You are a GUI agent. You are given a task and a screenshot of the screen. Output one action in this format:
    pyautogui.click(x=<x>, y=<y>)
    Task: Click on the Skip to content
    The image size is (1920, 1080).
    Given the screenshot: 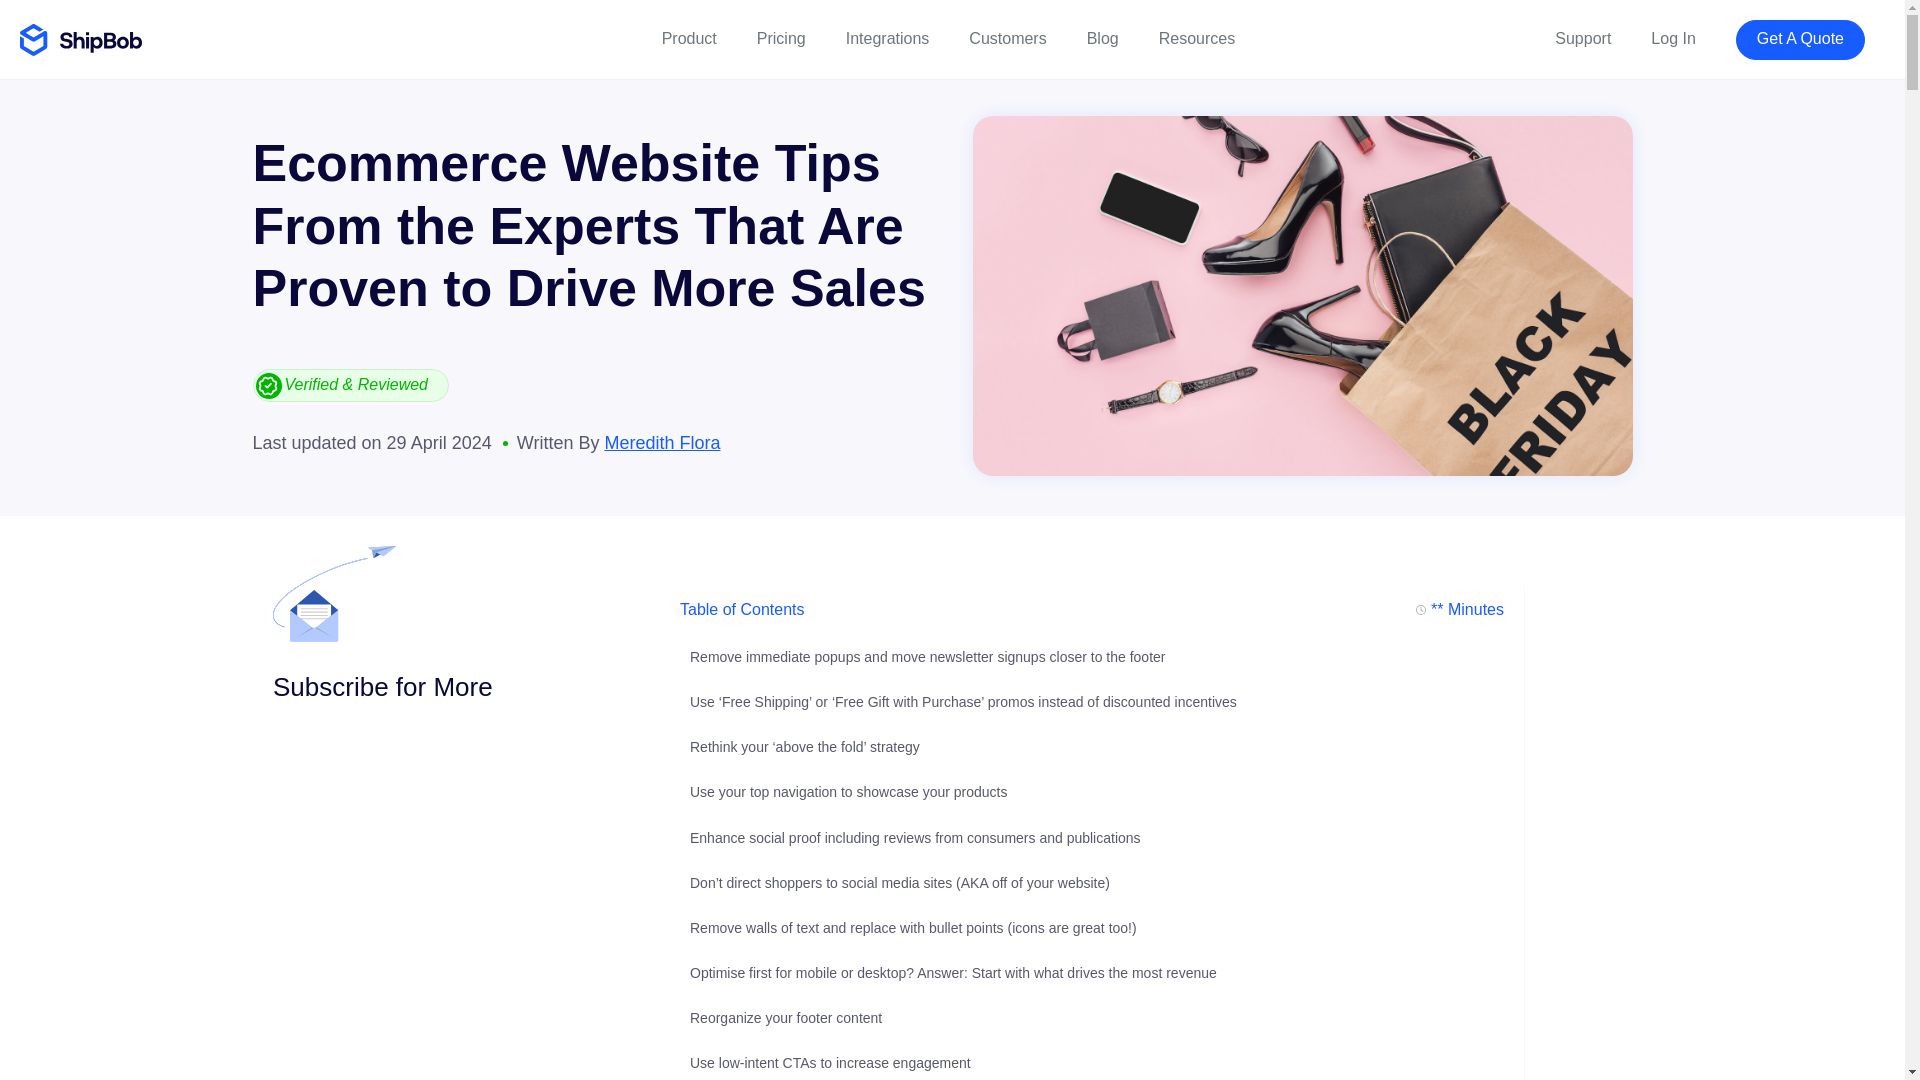 What is the action you would take?
    pyautogui.click(x=60, y=18)
    